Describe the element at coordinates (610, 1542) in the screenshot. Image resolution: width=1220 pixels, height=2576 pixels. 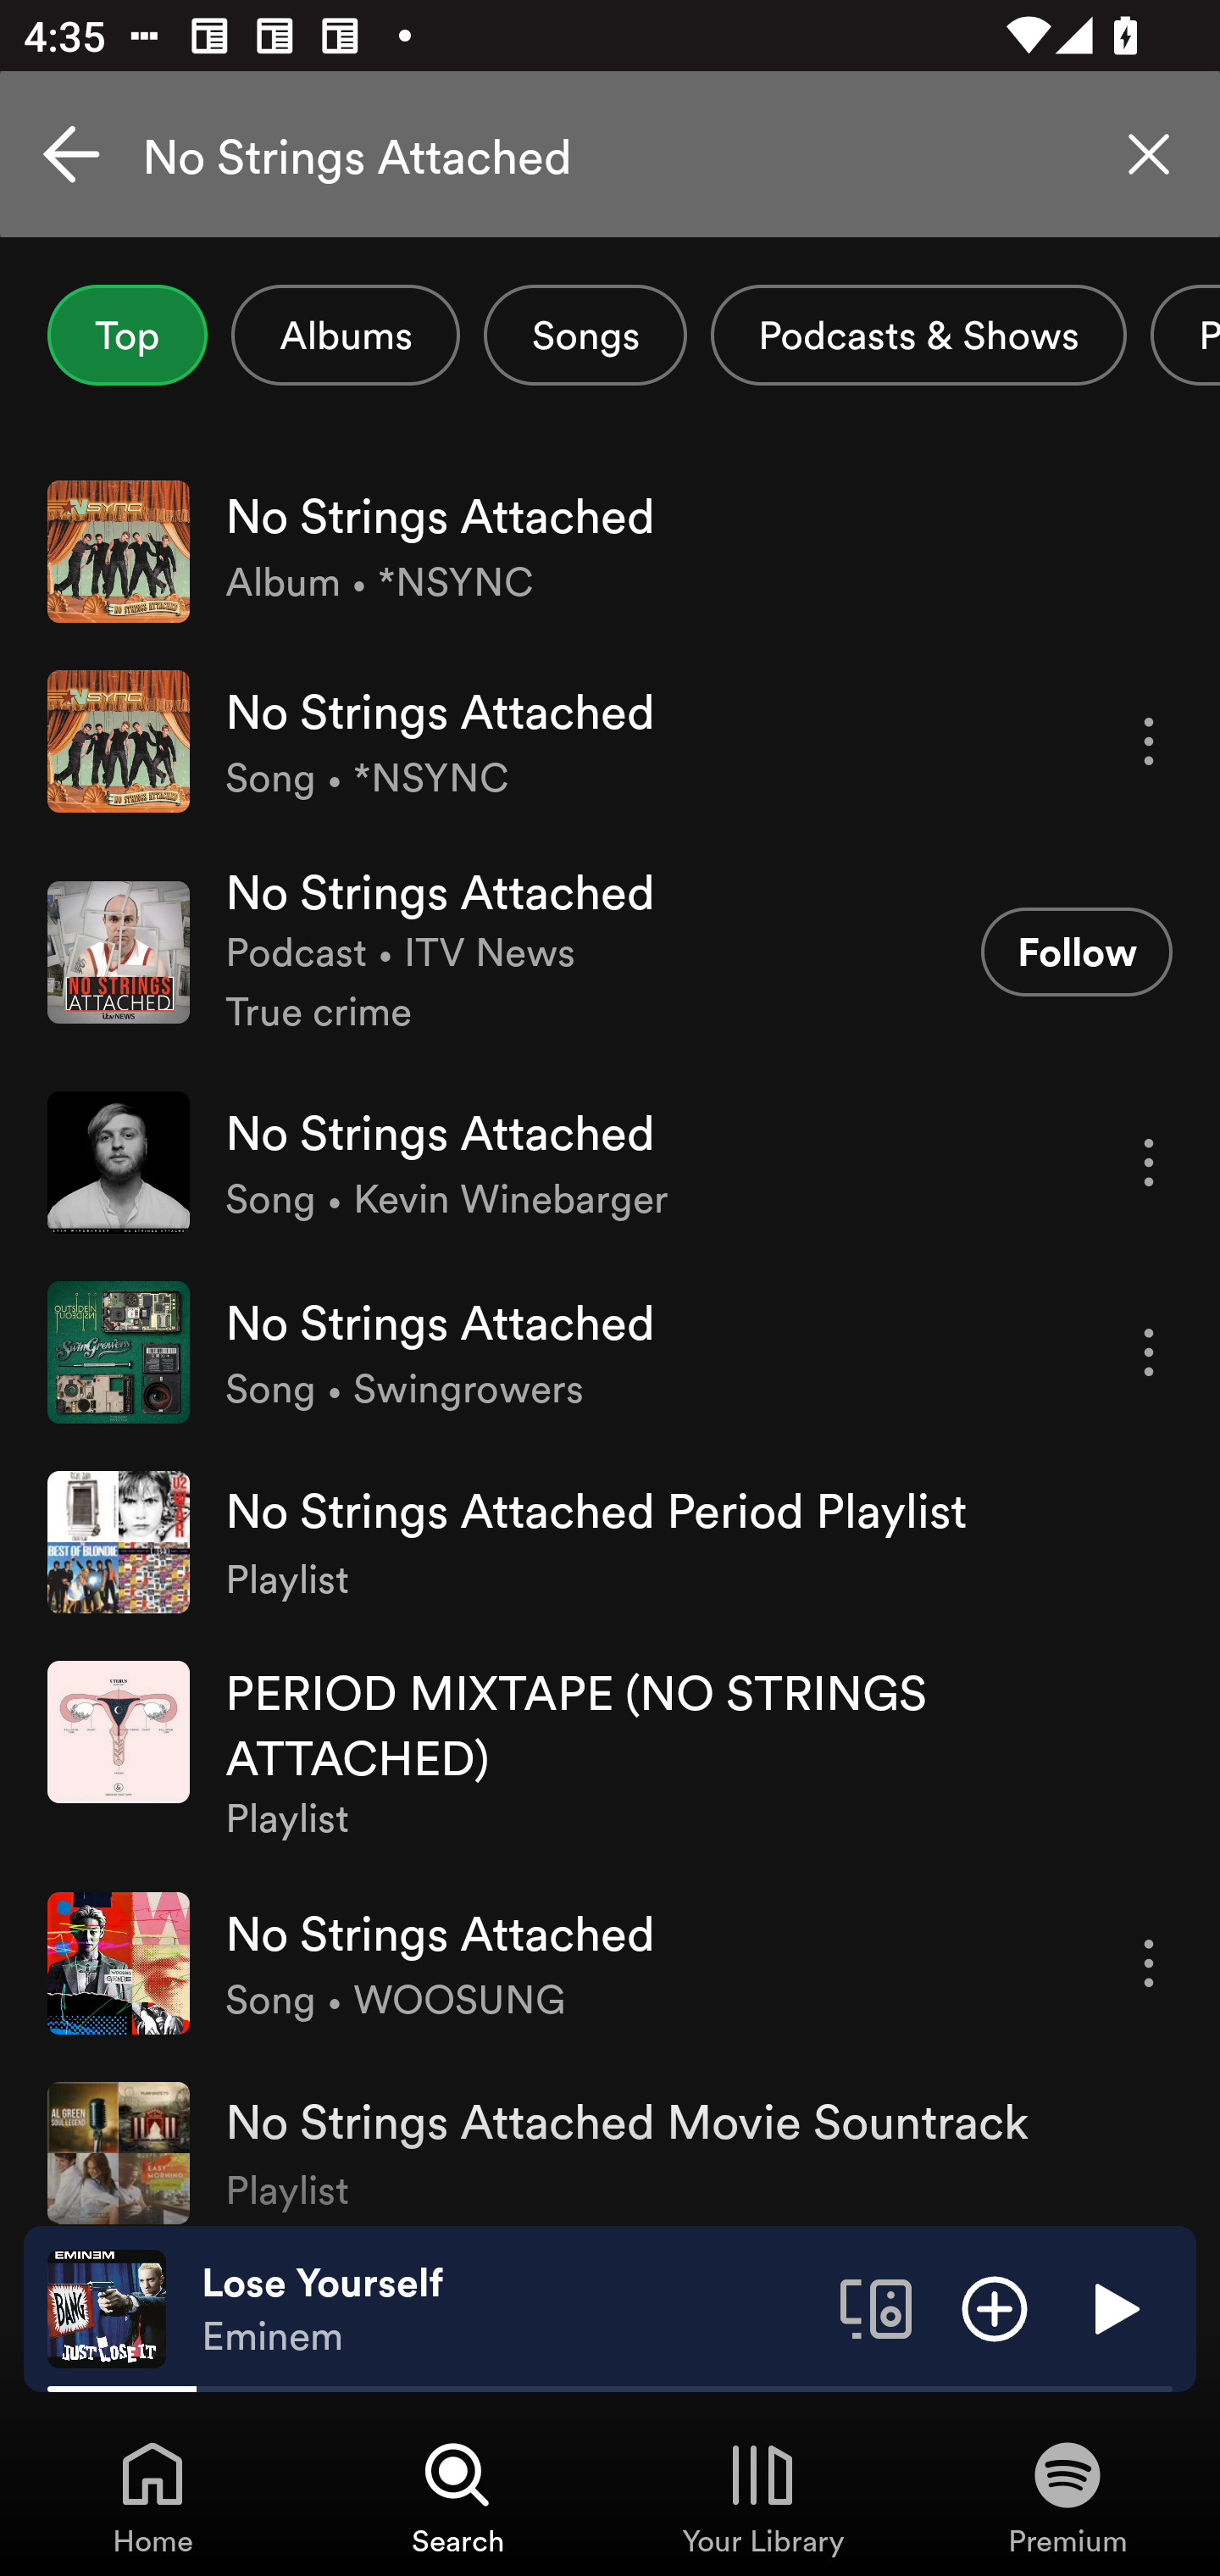
I see `No Strings Attached Period Playlist Playlist` at that location.